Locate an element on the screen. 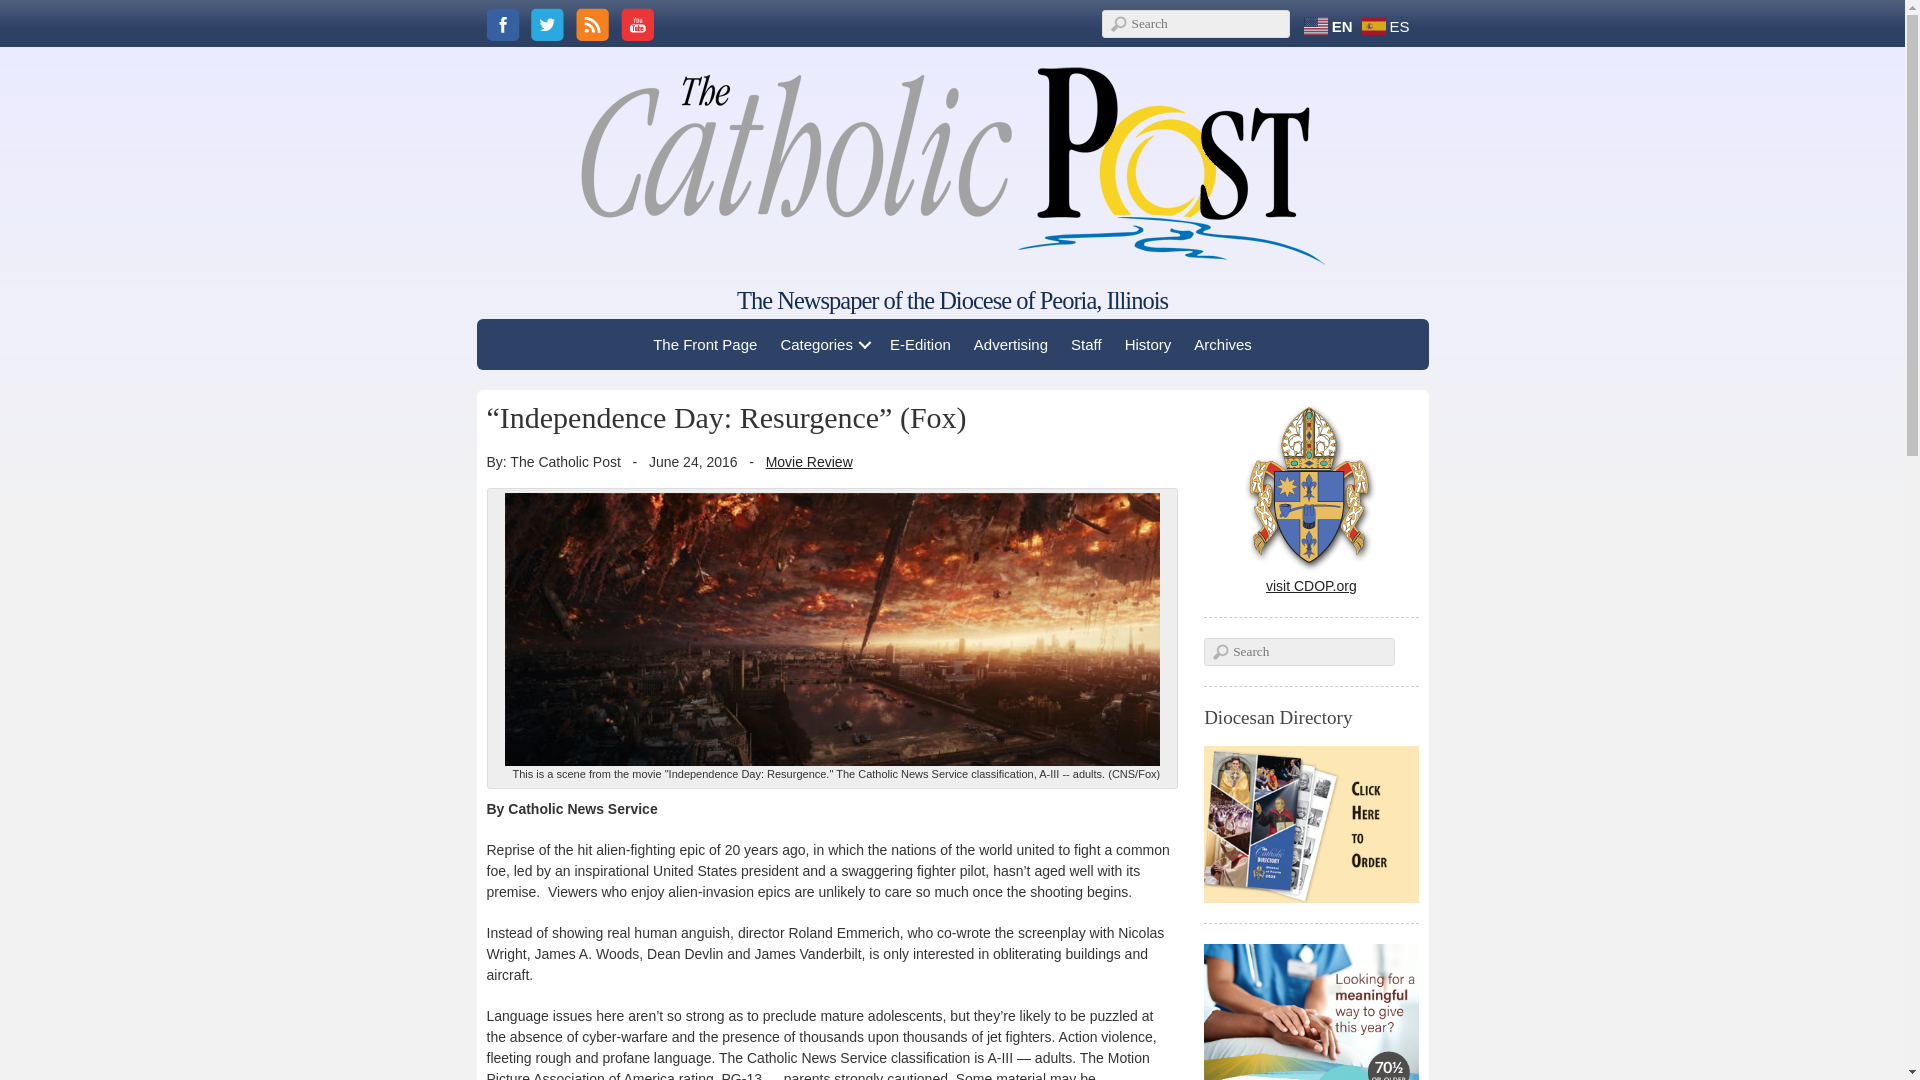 This screenshot has height=1080, width=1920. Advertising is located at coordinates (1011, 344).